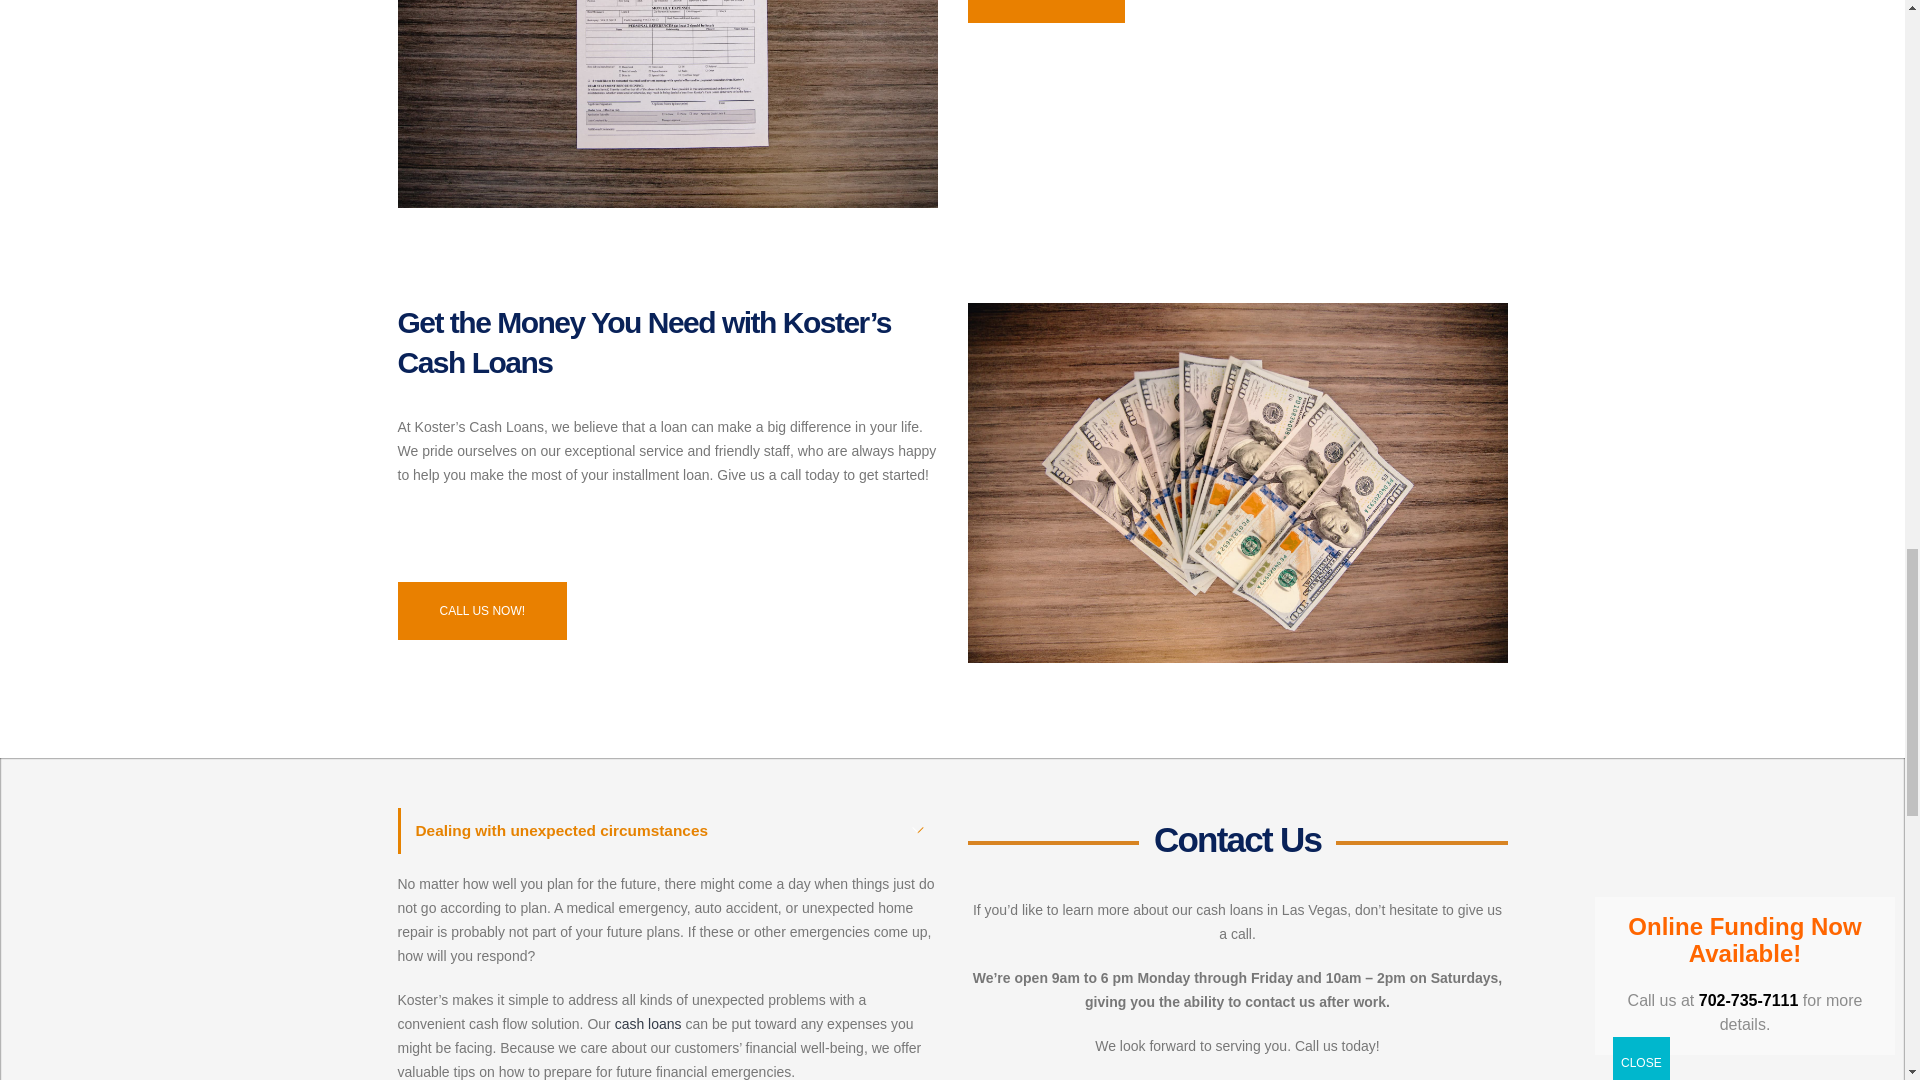 The image size is (1920, 1080). Describe the element at coordinates (668, 104) in the screenshot. I see `Koster's` at that location.